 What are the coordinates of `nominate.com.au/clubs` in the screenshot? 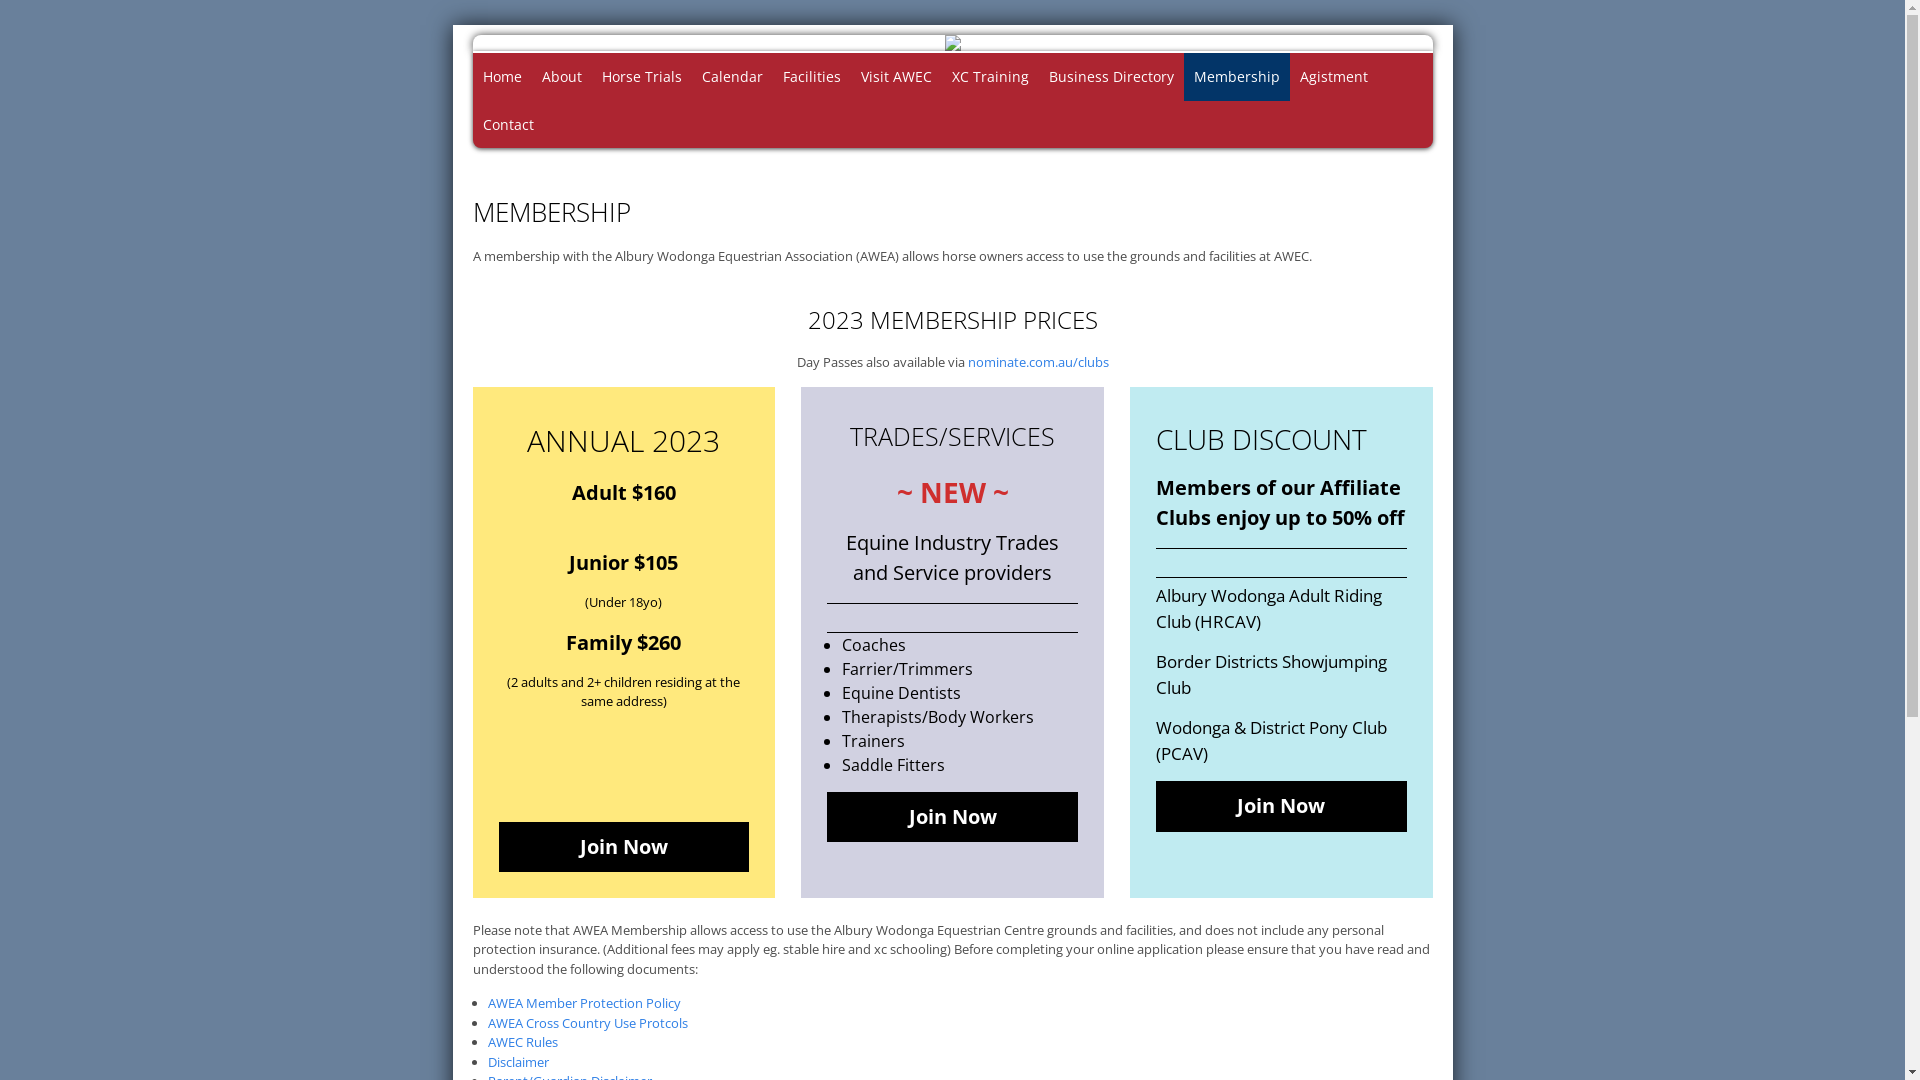 It's located at (1038, 361).